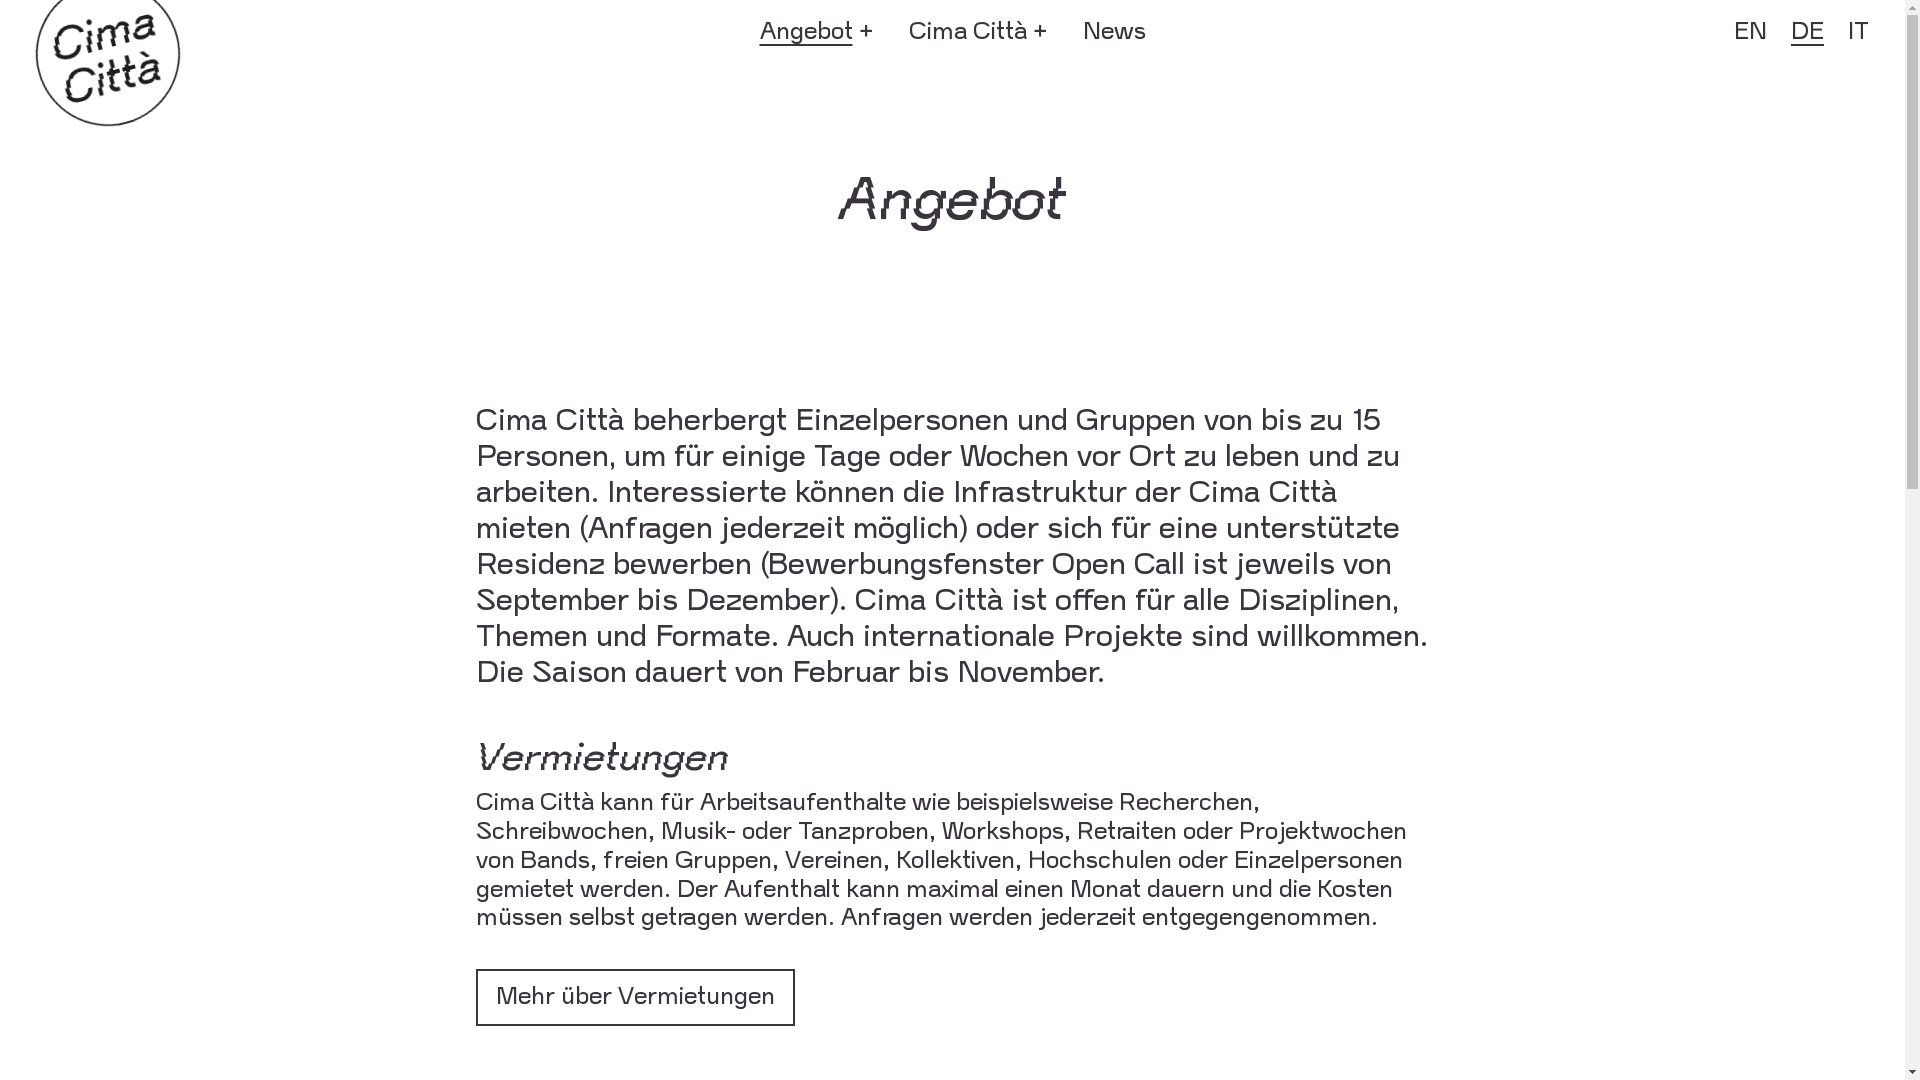 This screenshot has height=1080, width=1920. I want to click on Skip to main content, so click(0, 0).